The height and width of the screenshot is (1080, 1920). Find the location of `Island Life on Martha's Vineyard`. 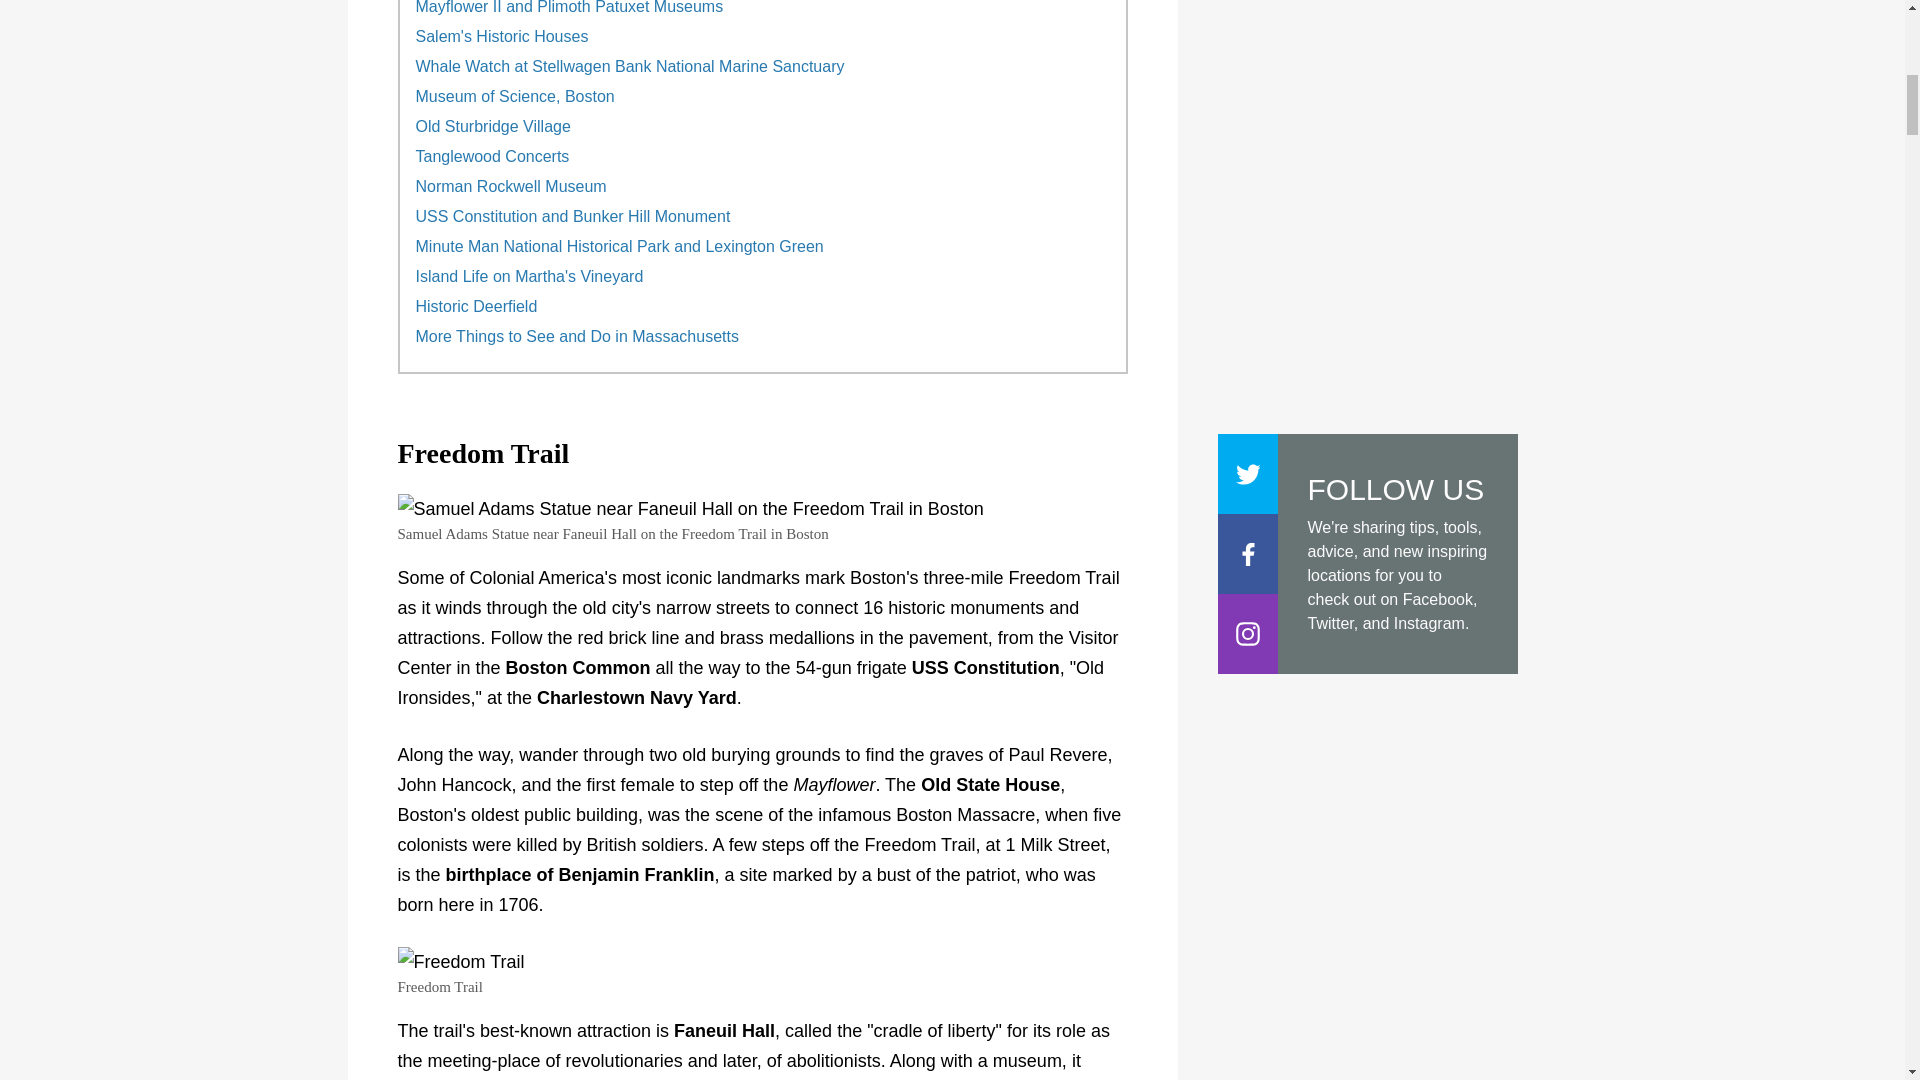

Island Life on Martha's Vineyard is located at coordinates (530, 276).